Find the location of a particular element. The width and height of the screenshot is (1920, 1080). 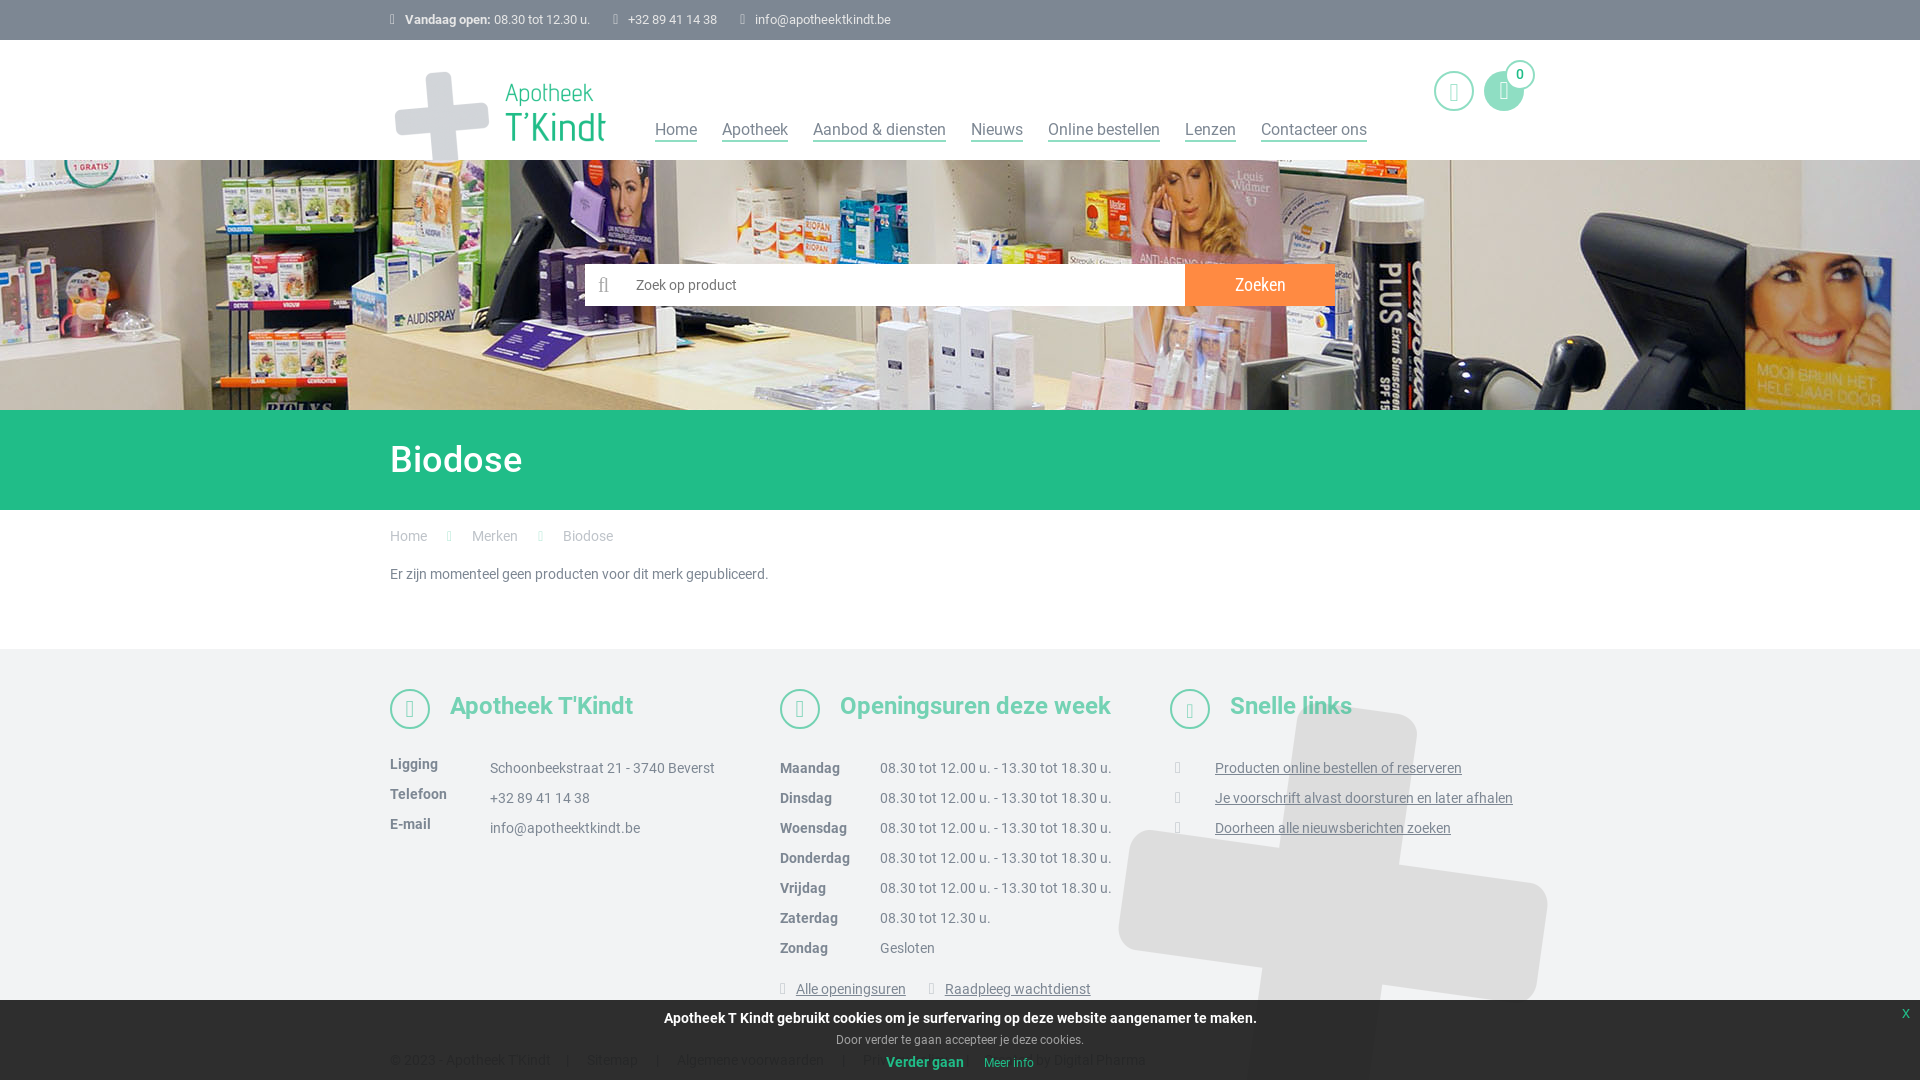

0 is located at coordinates (1504, 91).